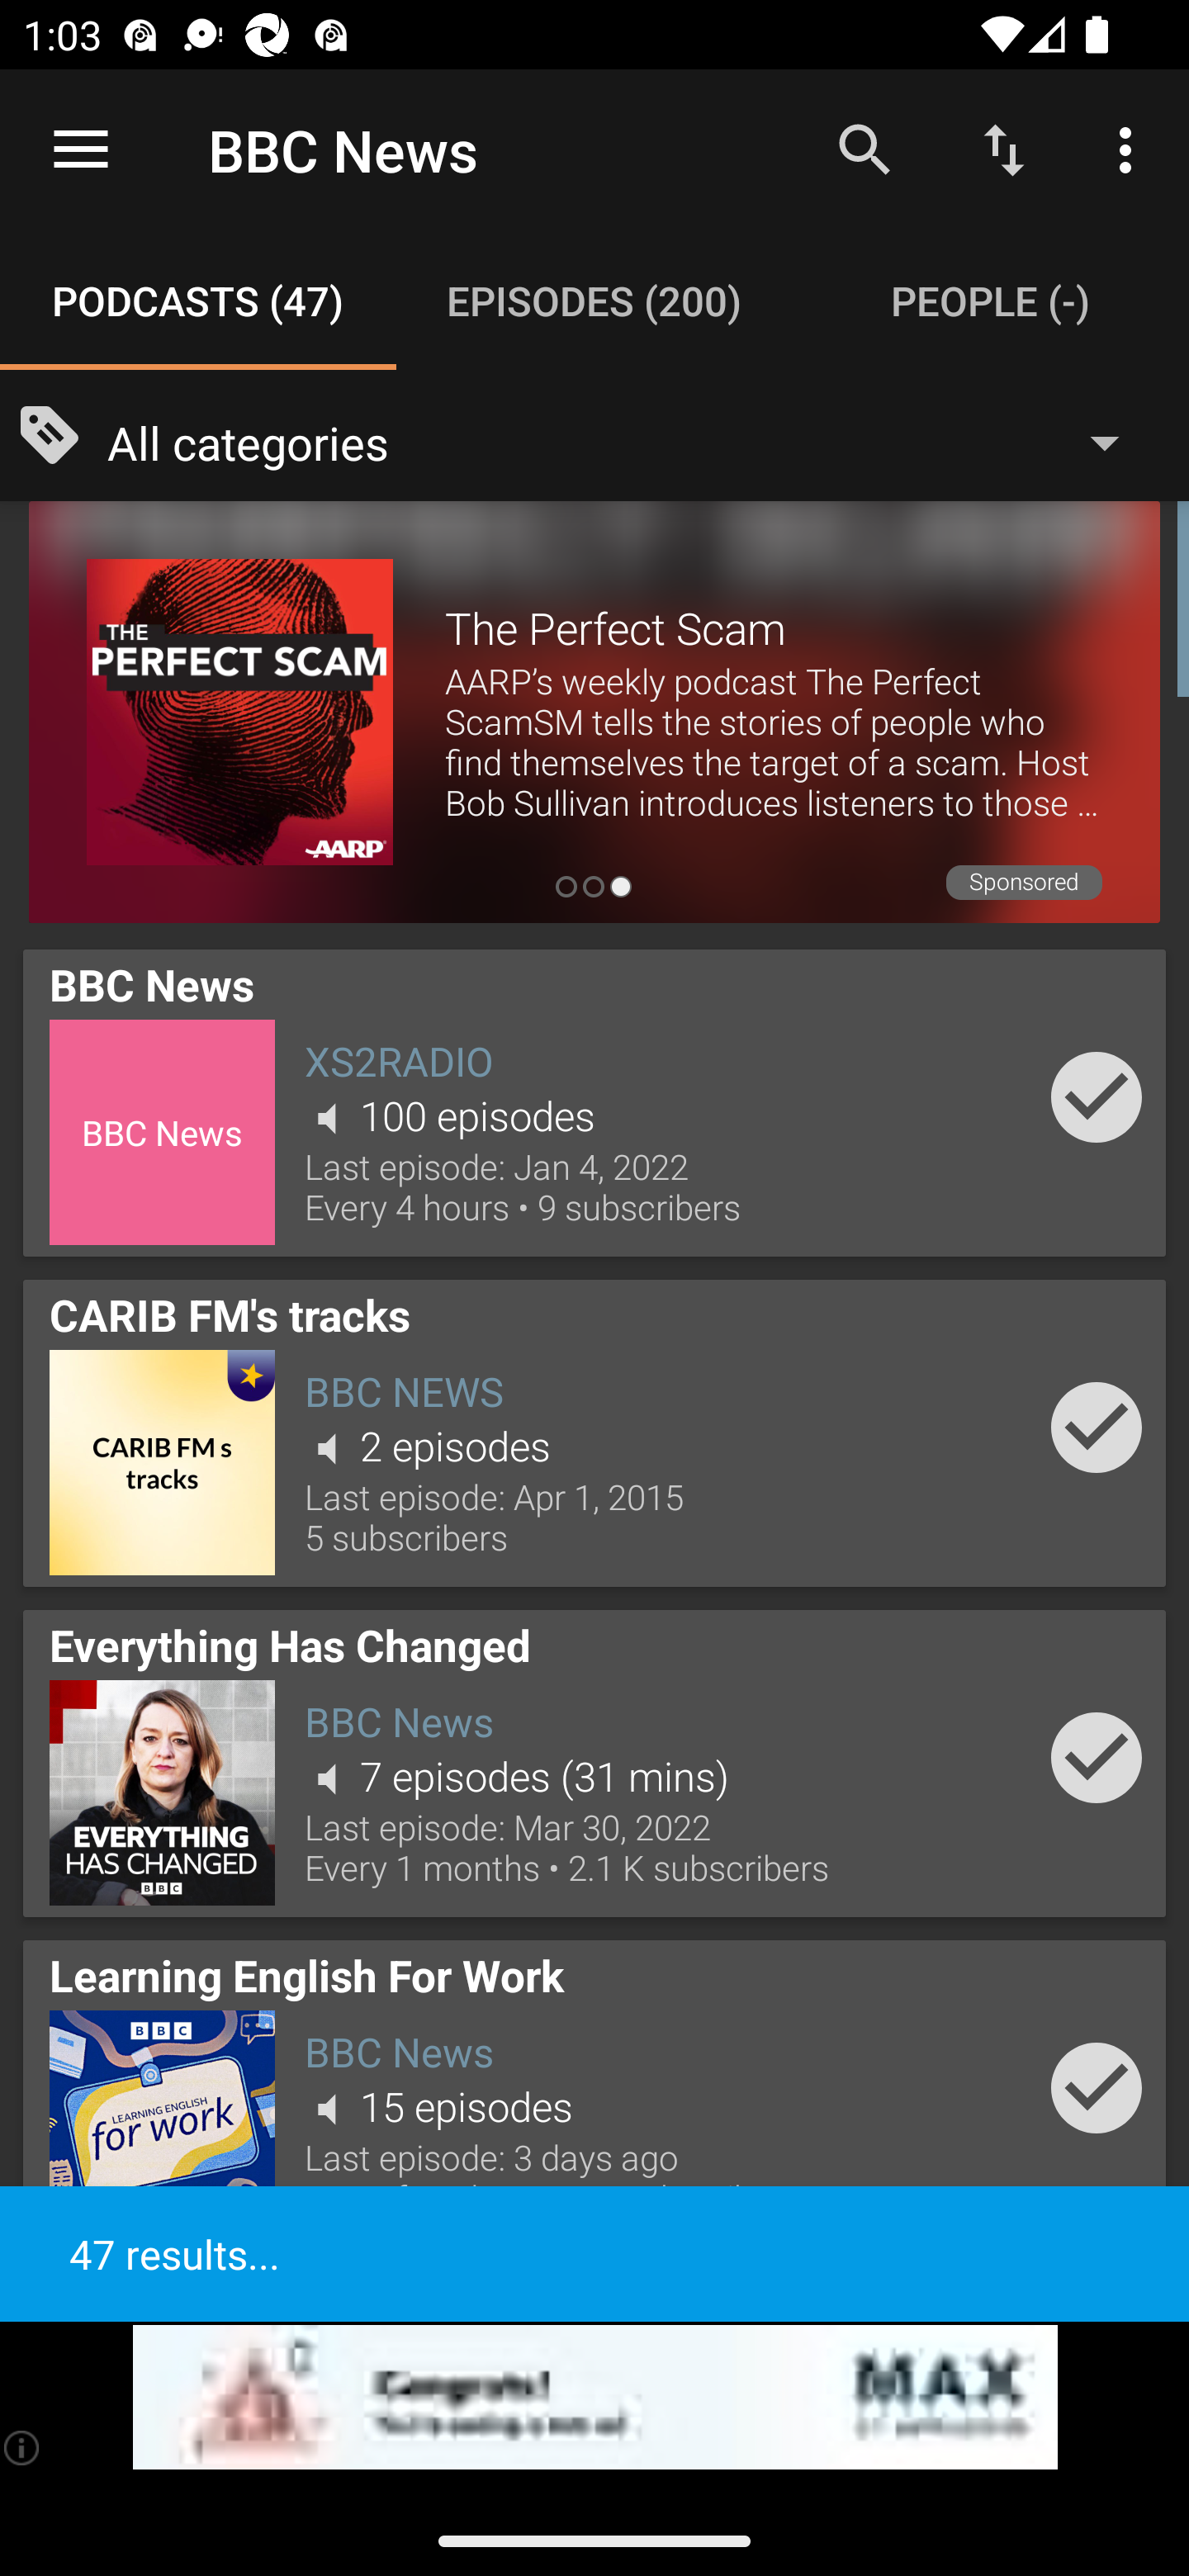 The height and width of the screenshot is (2576, 1189). I want to click on Add, so click(1097, 2089).